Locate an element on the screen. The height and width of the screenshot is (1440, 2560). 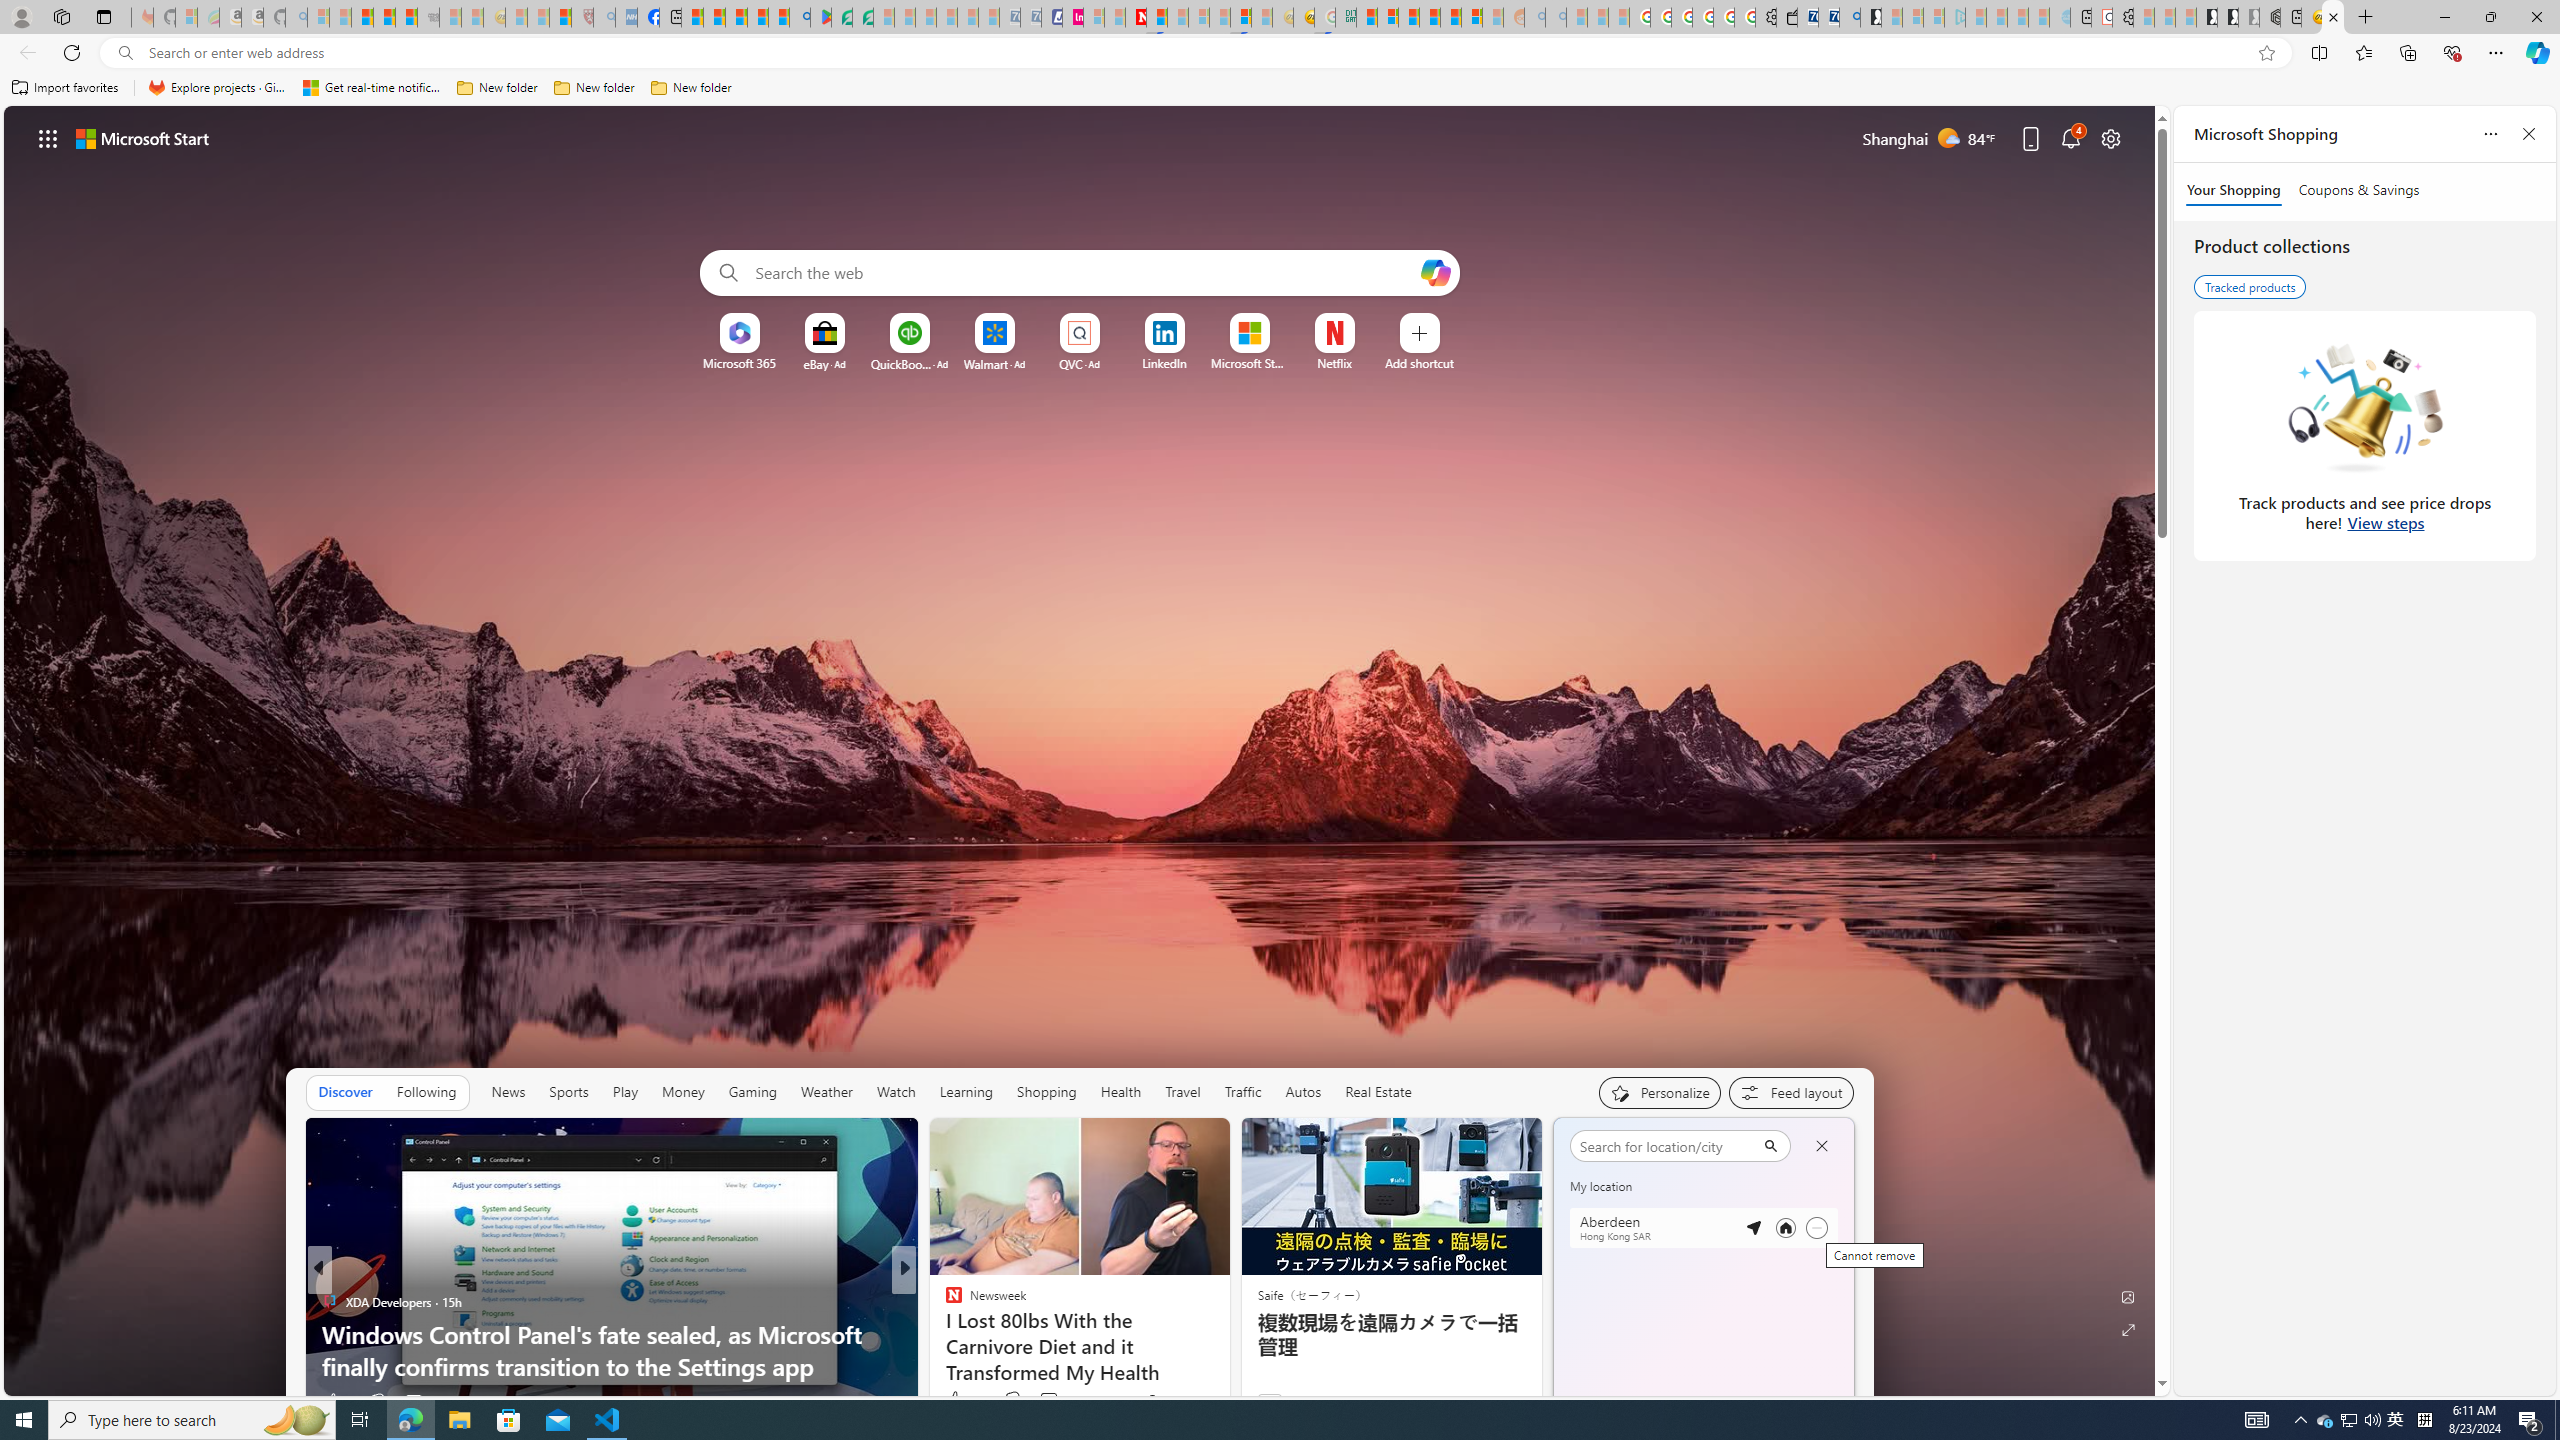
How to restart your PC with just the keyboard is located at coordinates (1227, 1366).